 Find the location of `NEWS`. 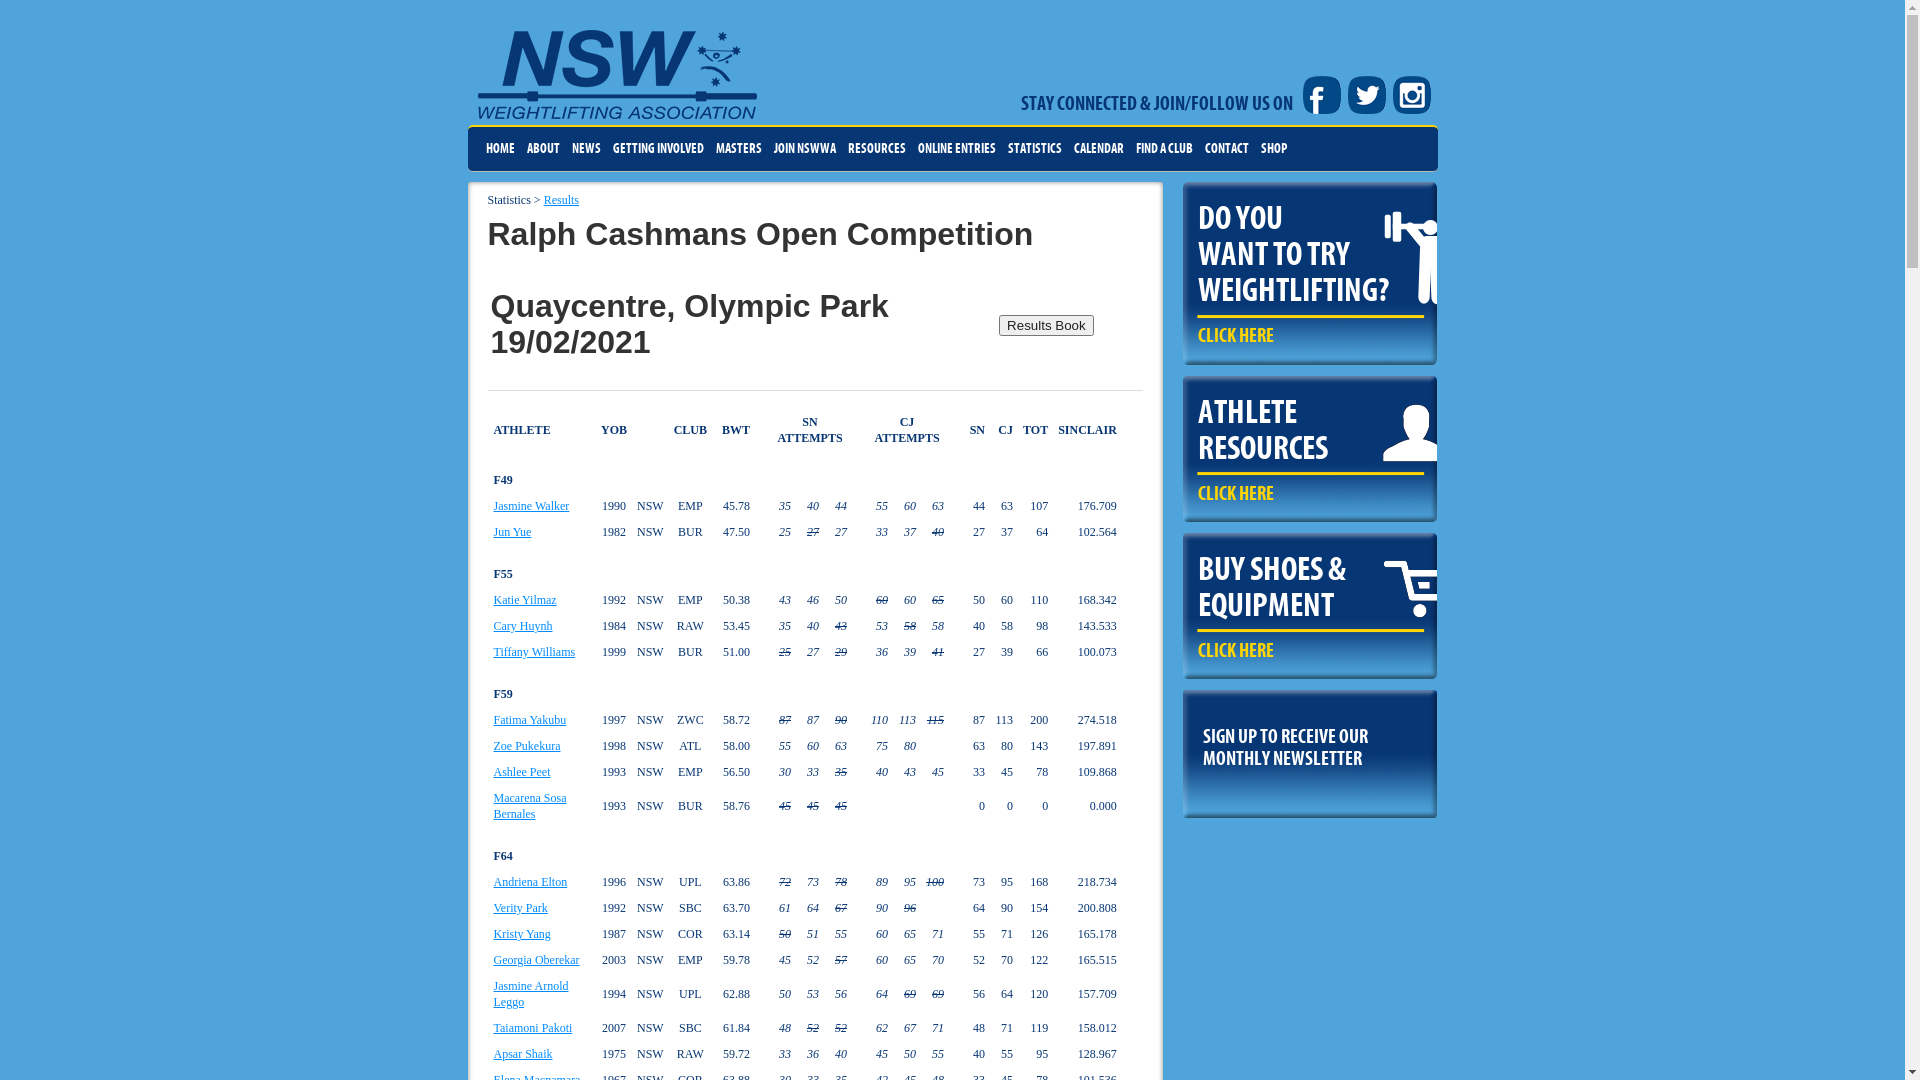

NEWS is located at coordinates (586, 149).